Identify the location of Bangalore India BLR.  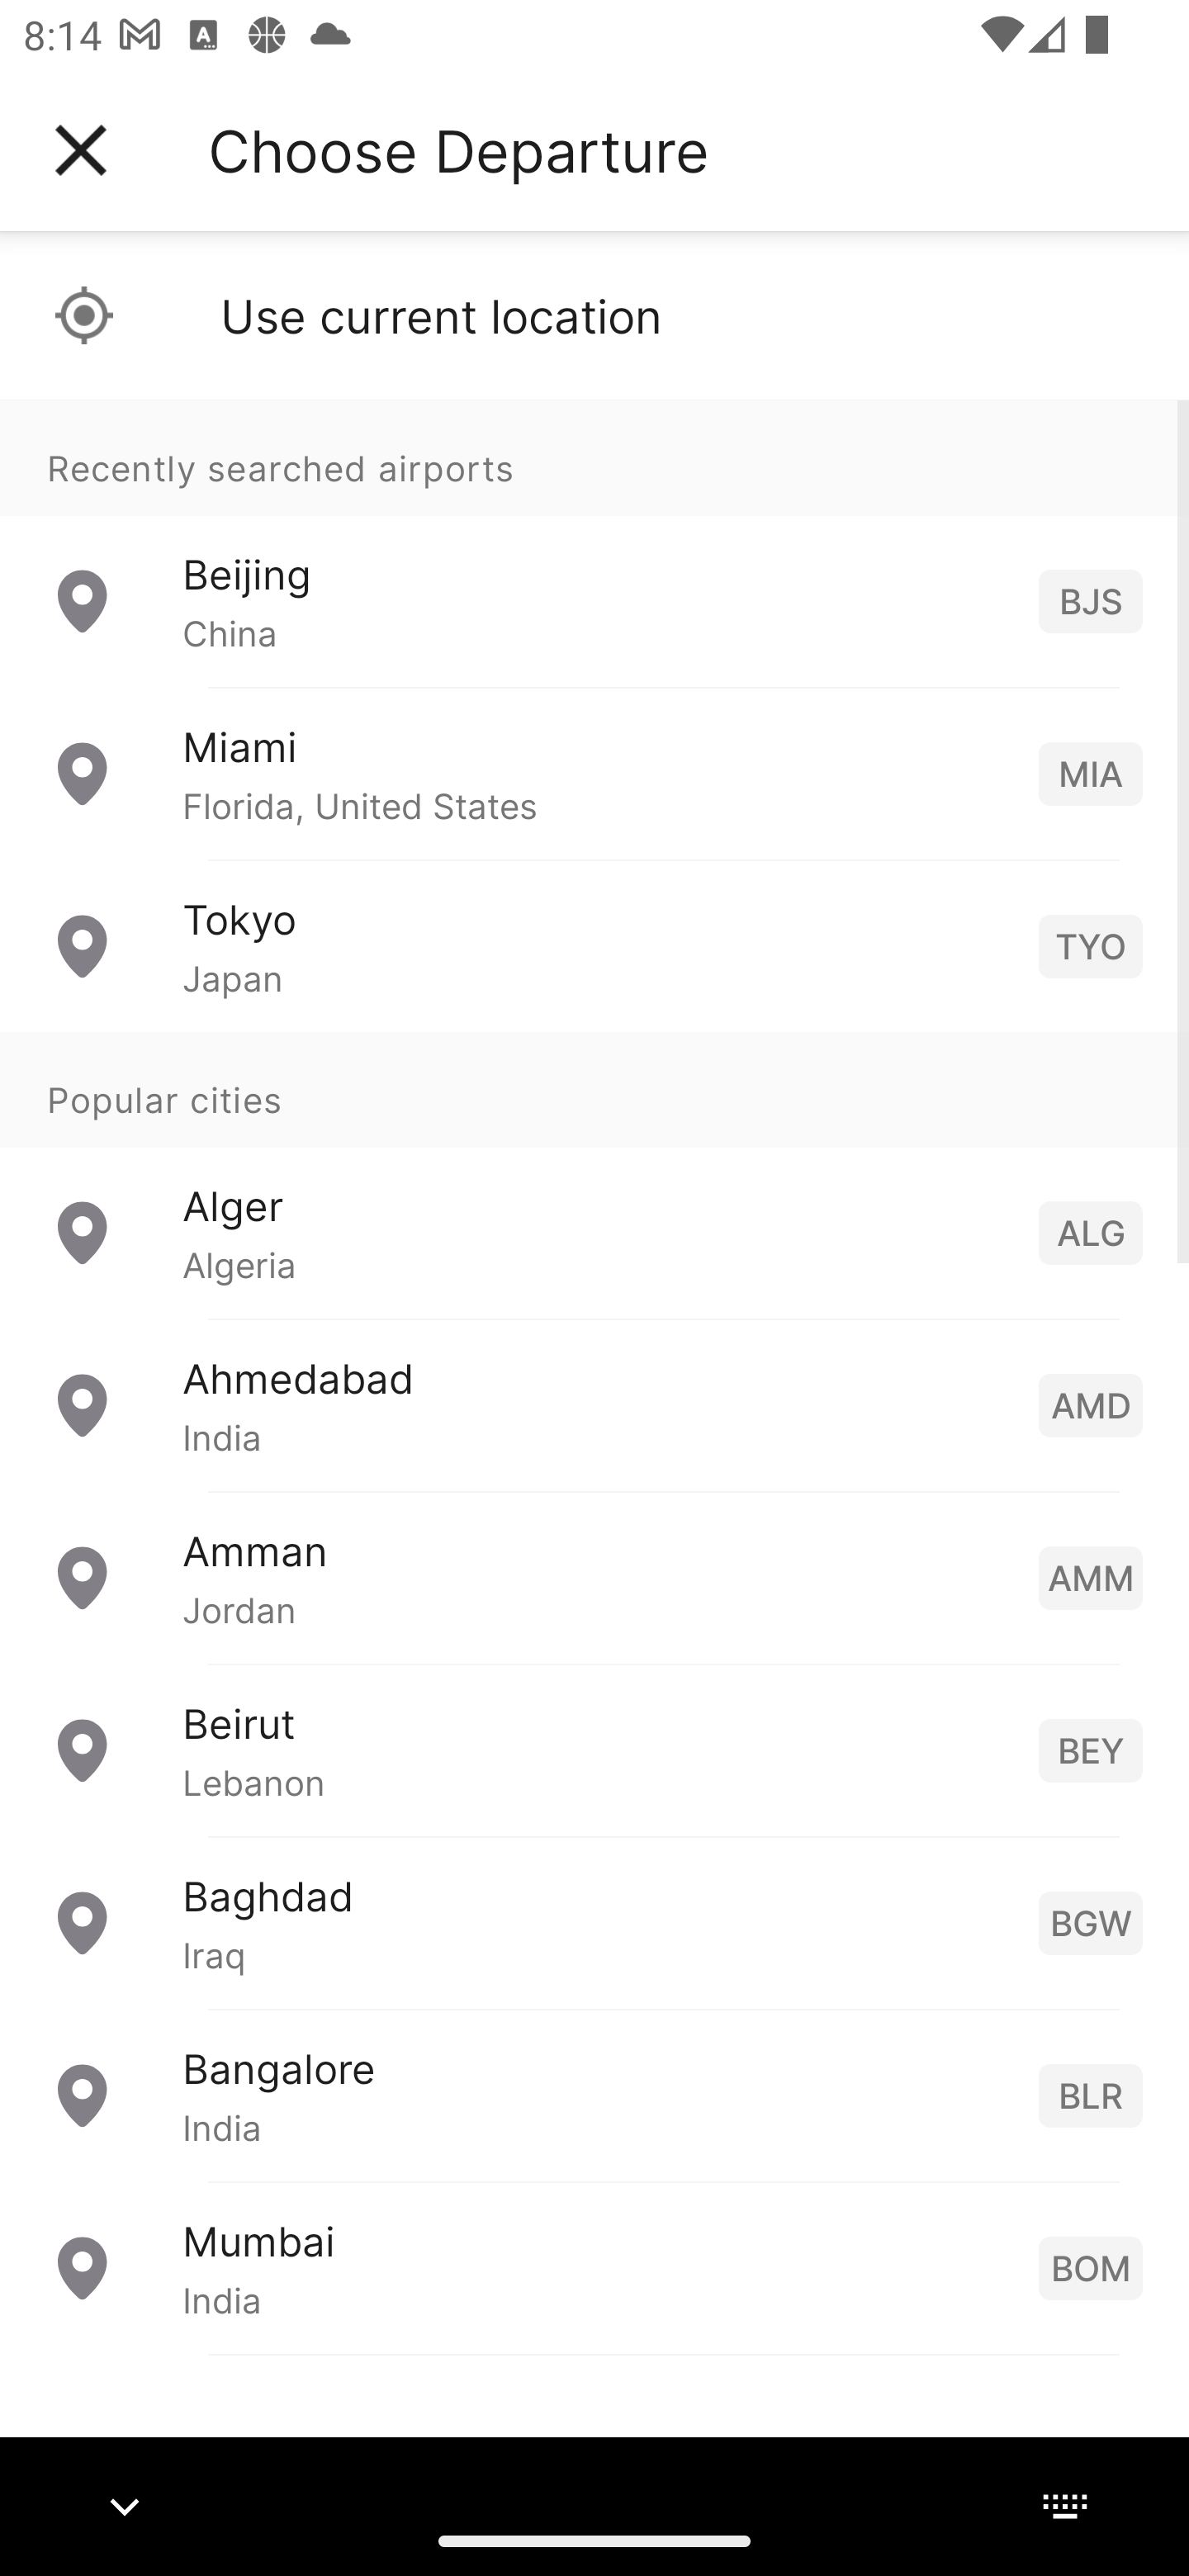
(594, 2095).